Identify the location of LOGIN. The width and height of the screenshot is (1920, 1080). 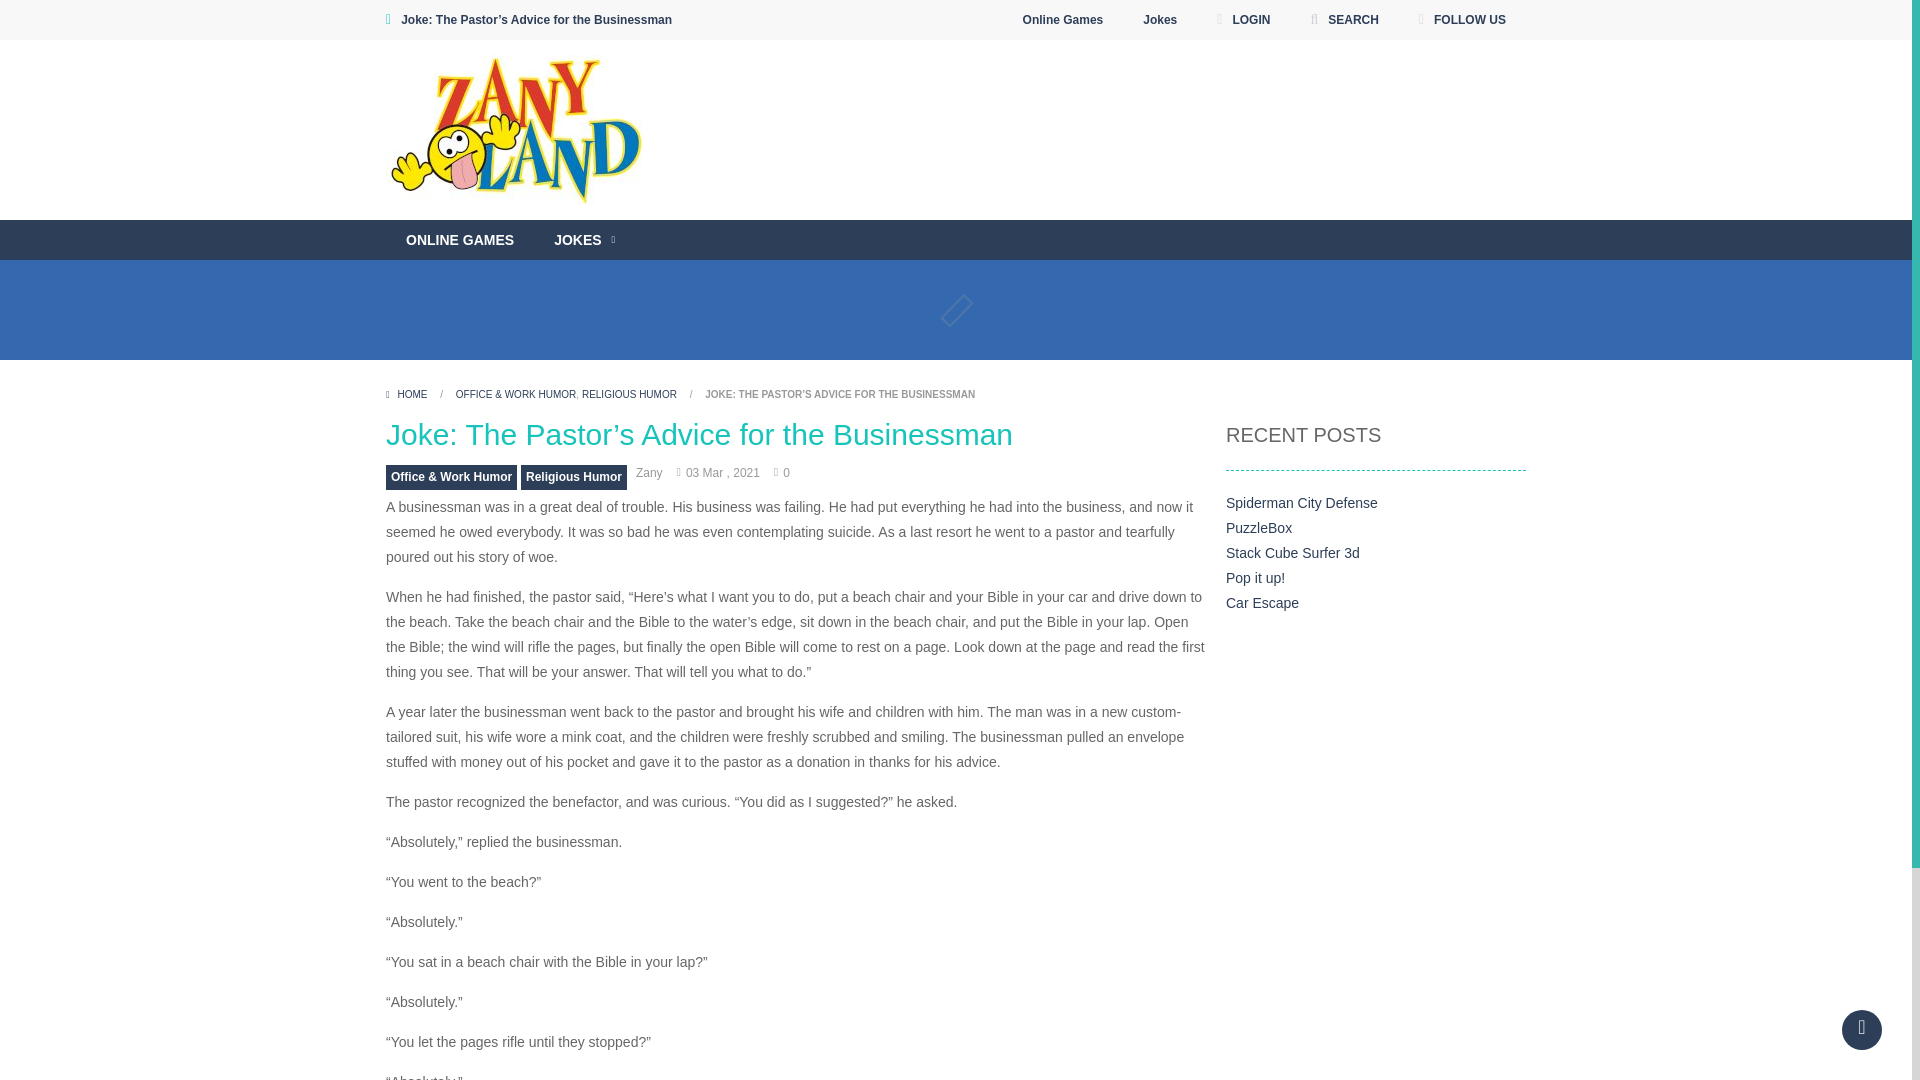
(1242, 20).